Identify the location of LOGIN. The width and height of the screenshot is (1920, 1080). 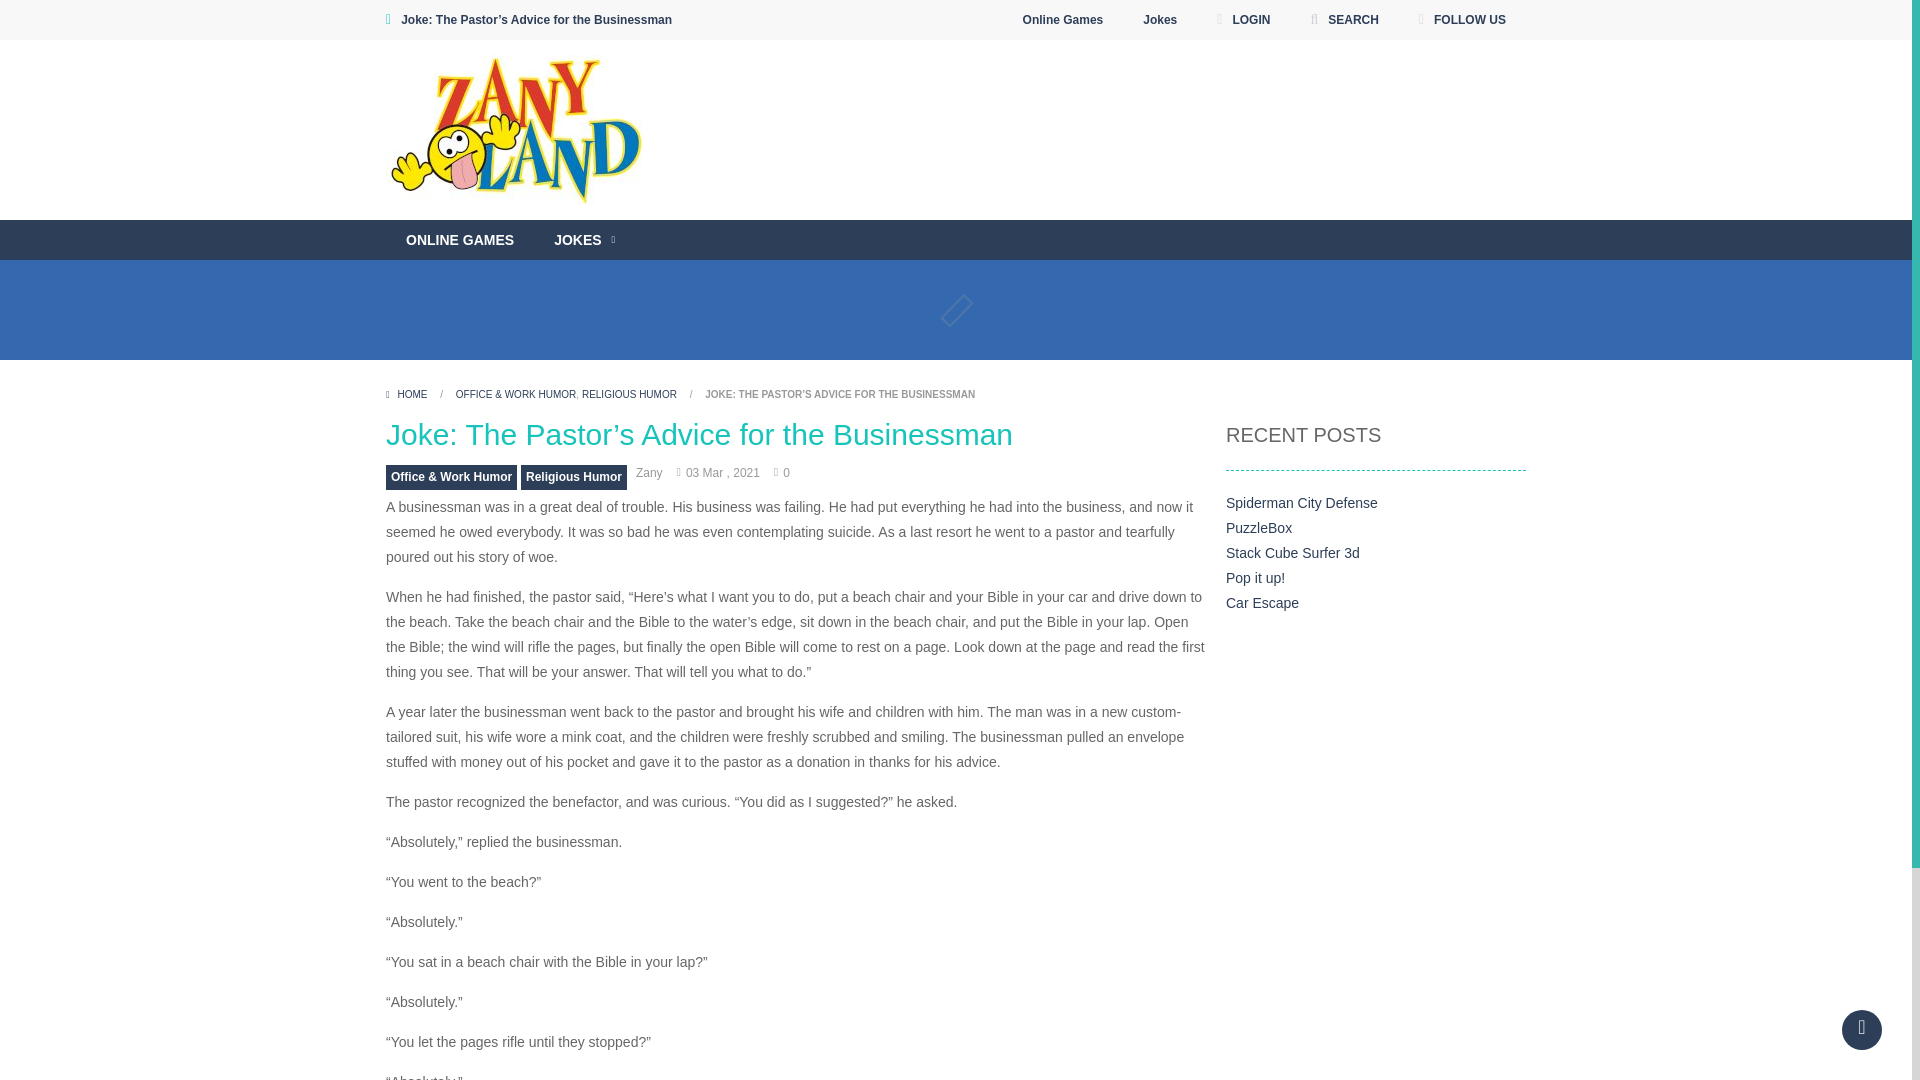
(1242, 20).